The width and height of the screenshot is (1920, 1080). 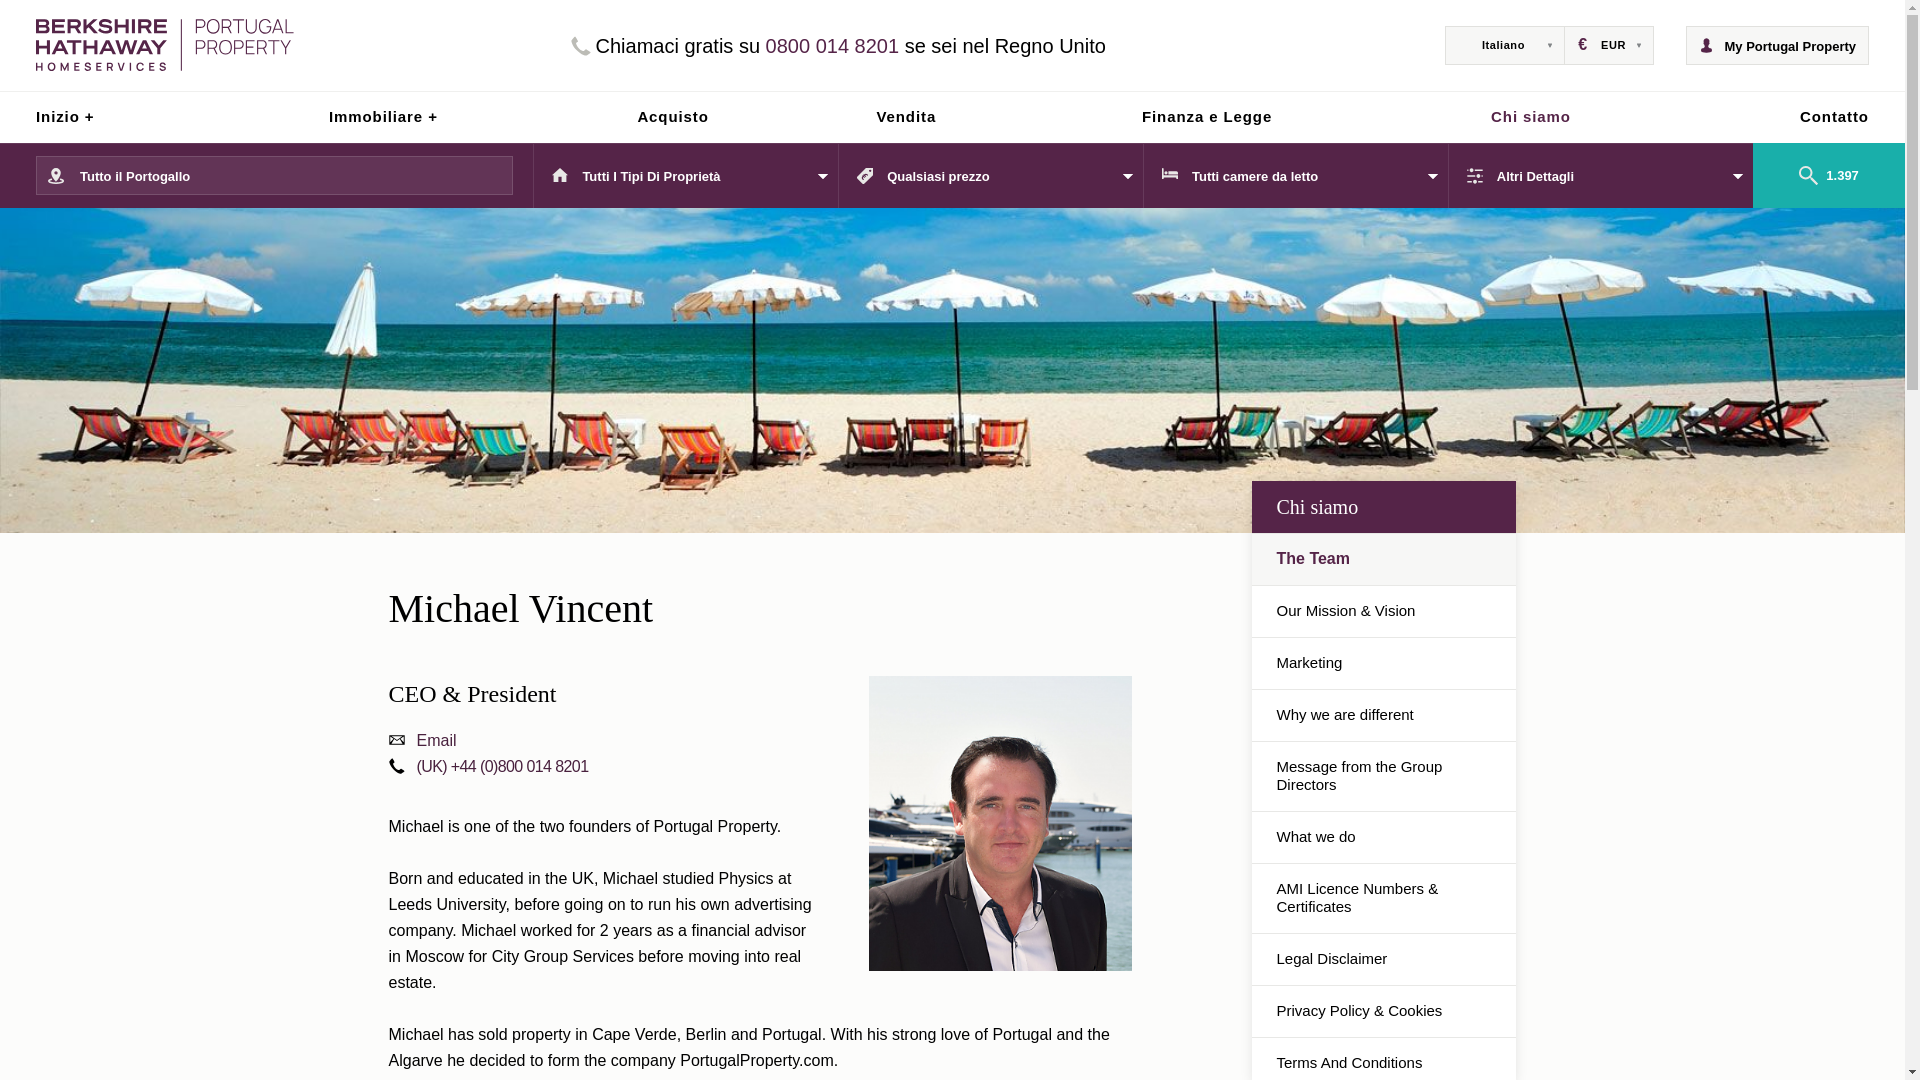 I want to click on Marketing, so click(x=1384, y=664).